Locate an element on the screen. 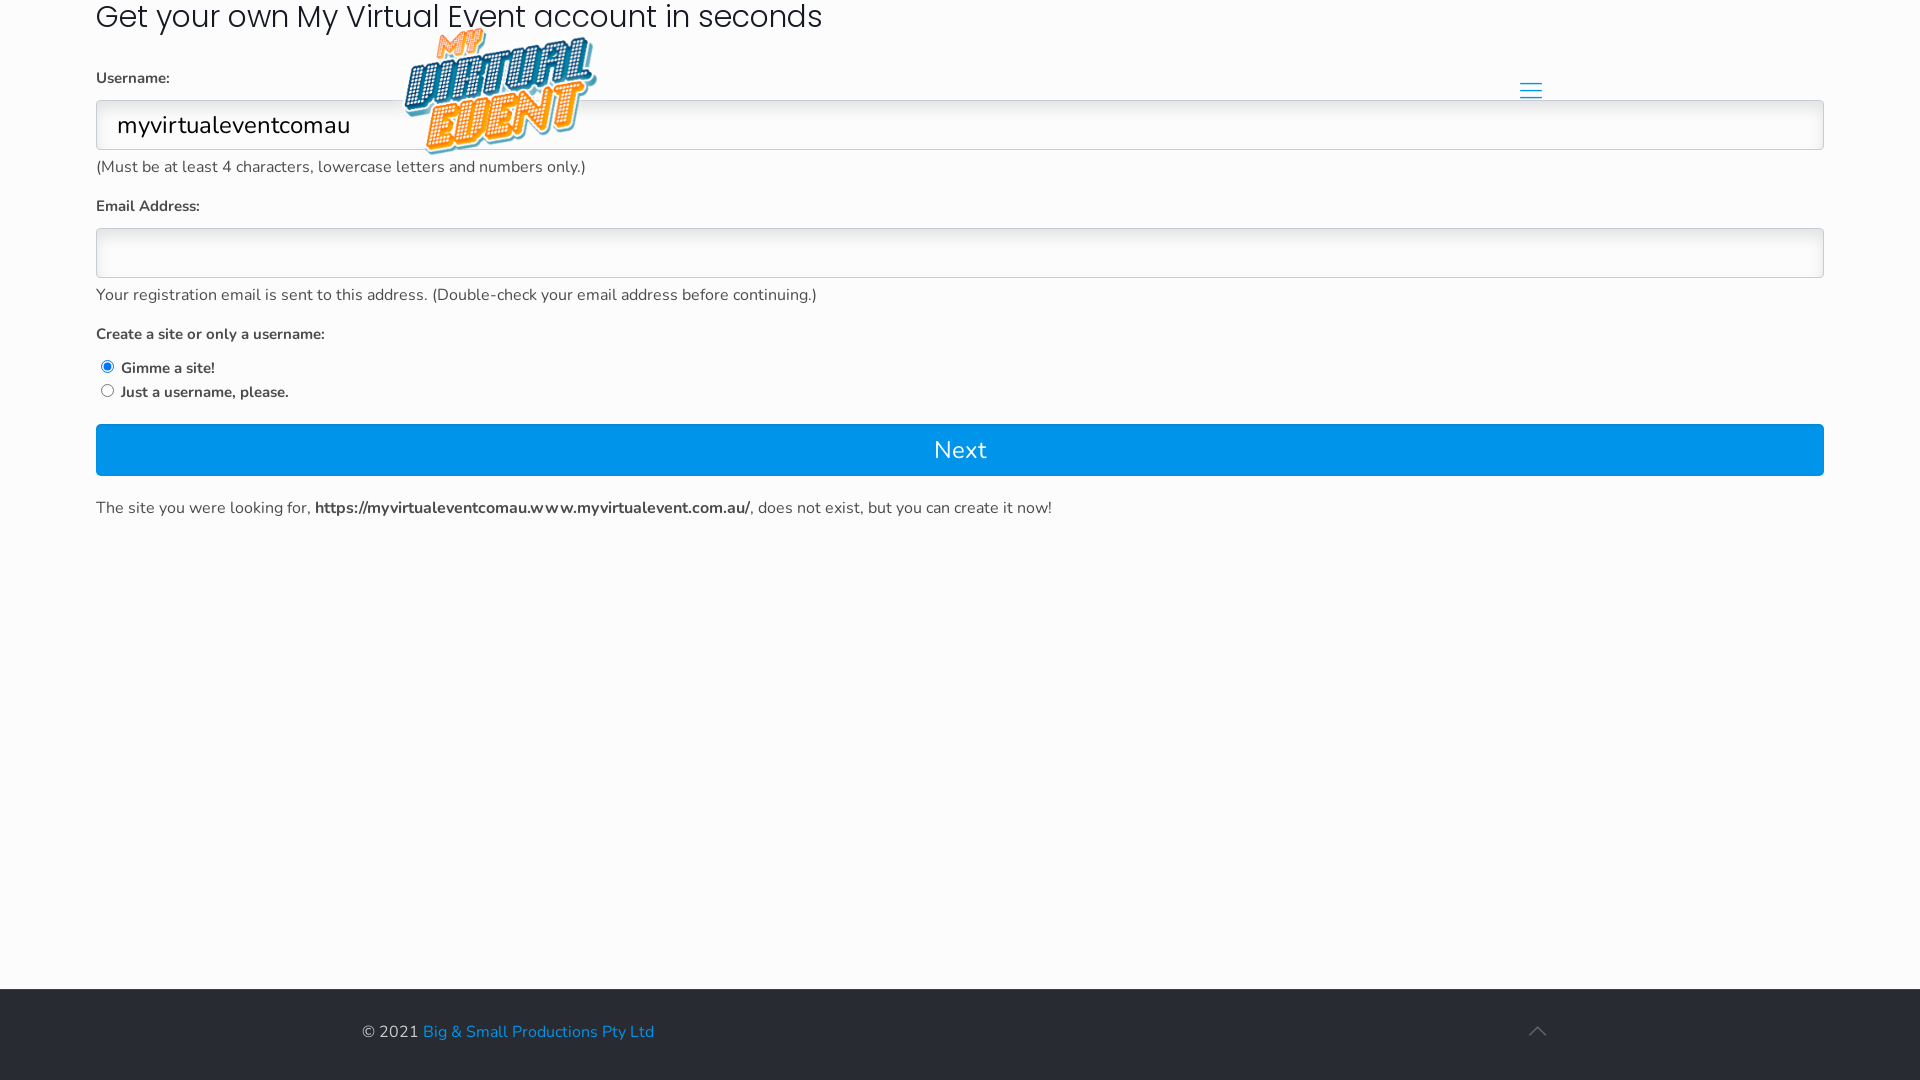  Next is located at coordinates (960, 450).